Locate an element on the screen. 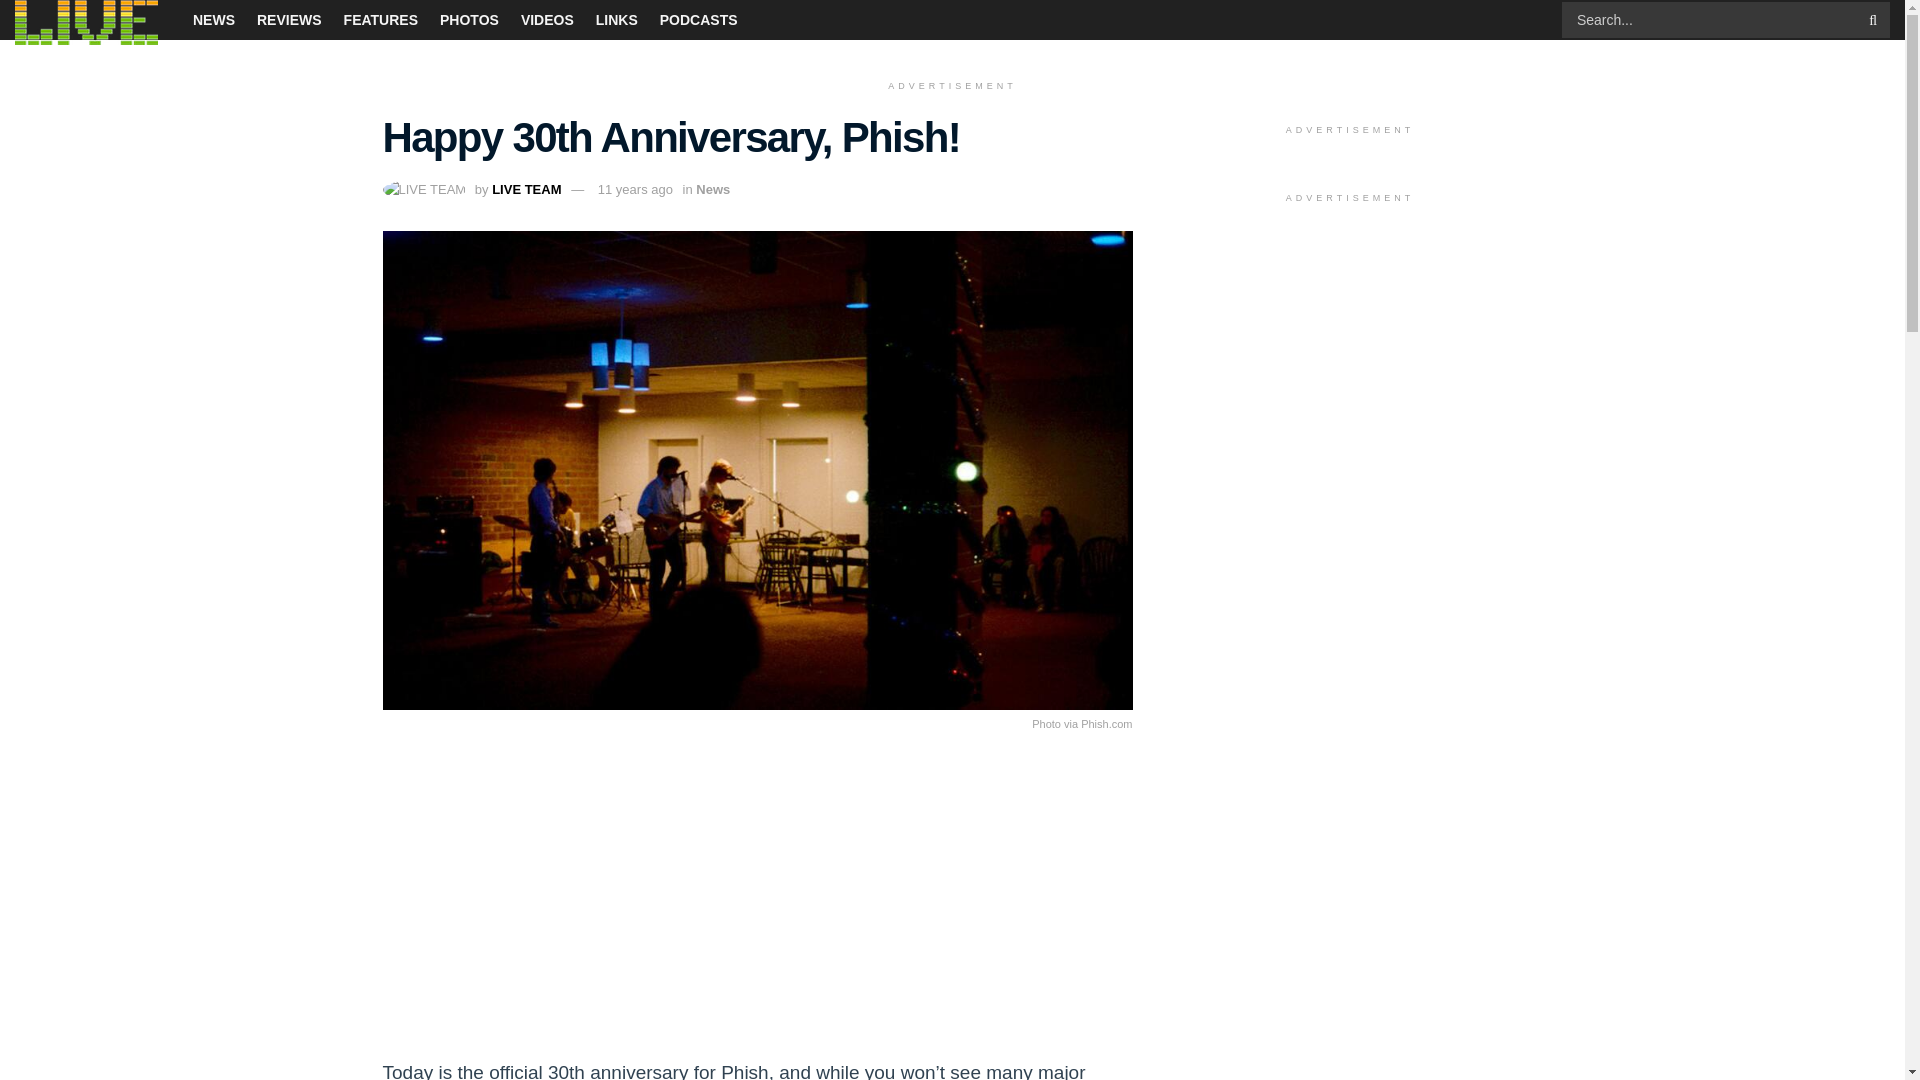  VIDEOS is located at coordinates (547, 20).